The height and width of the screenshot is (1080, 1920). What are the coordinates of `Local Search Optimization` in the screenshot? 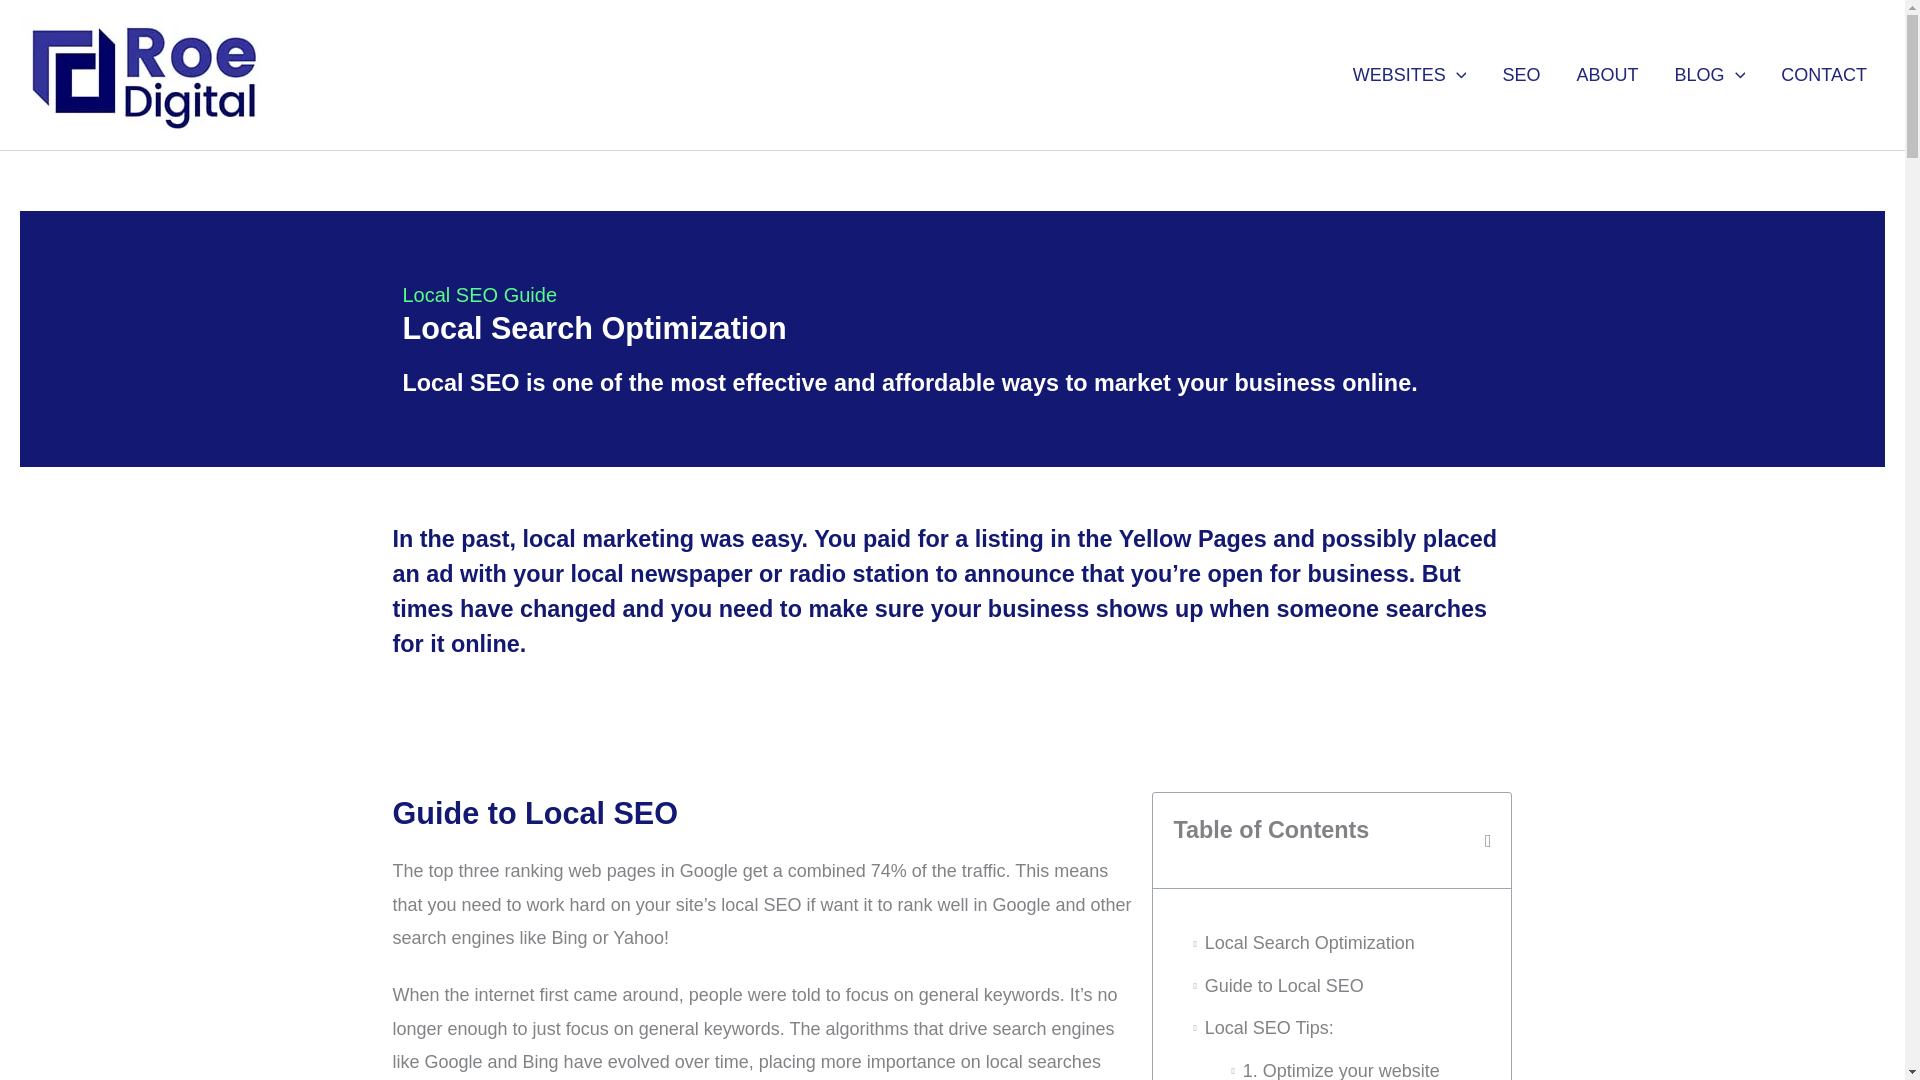 It's located at (1310, 943).